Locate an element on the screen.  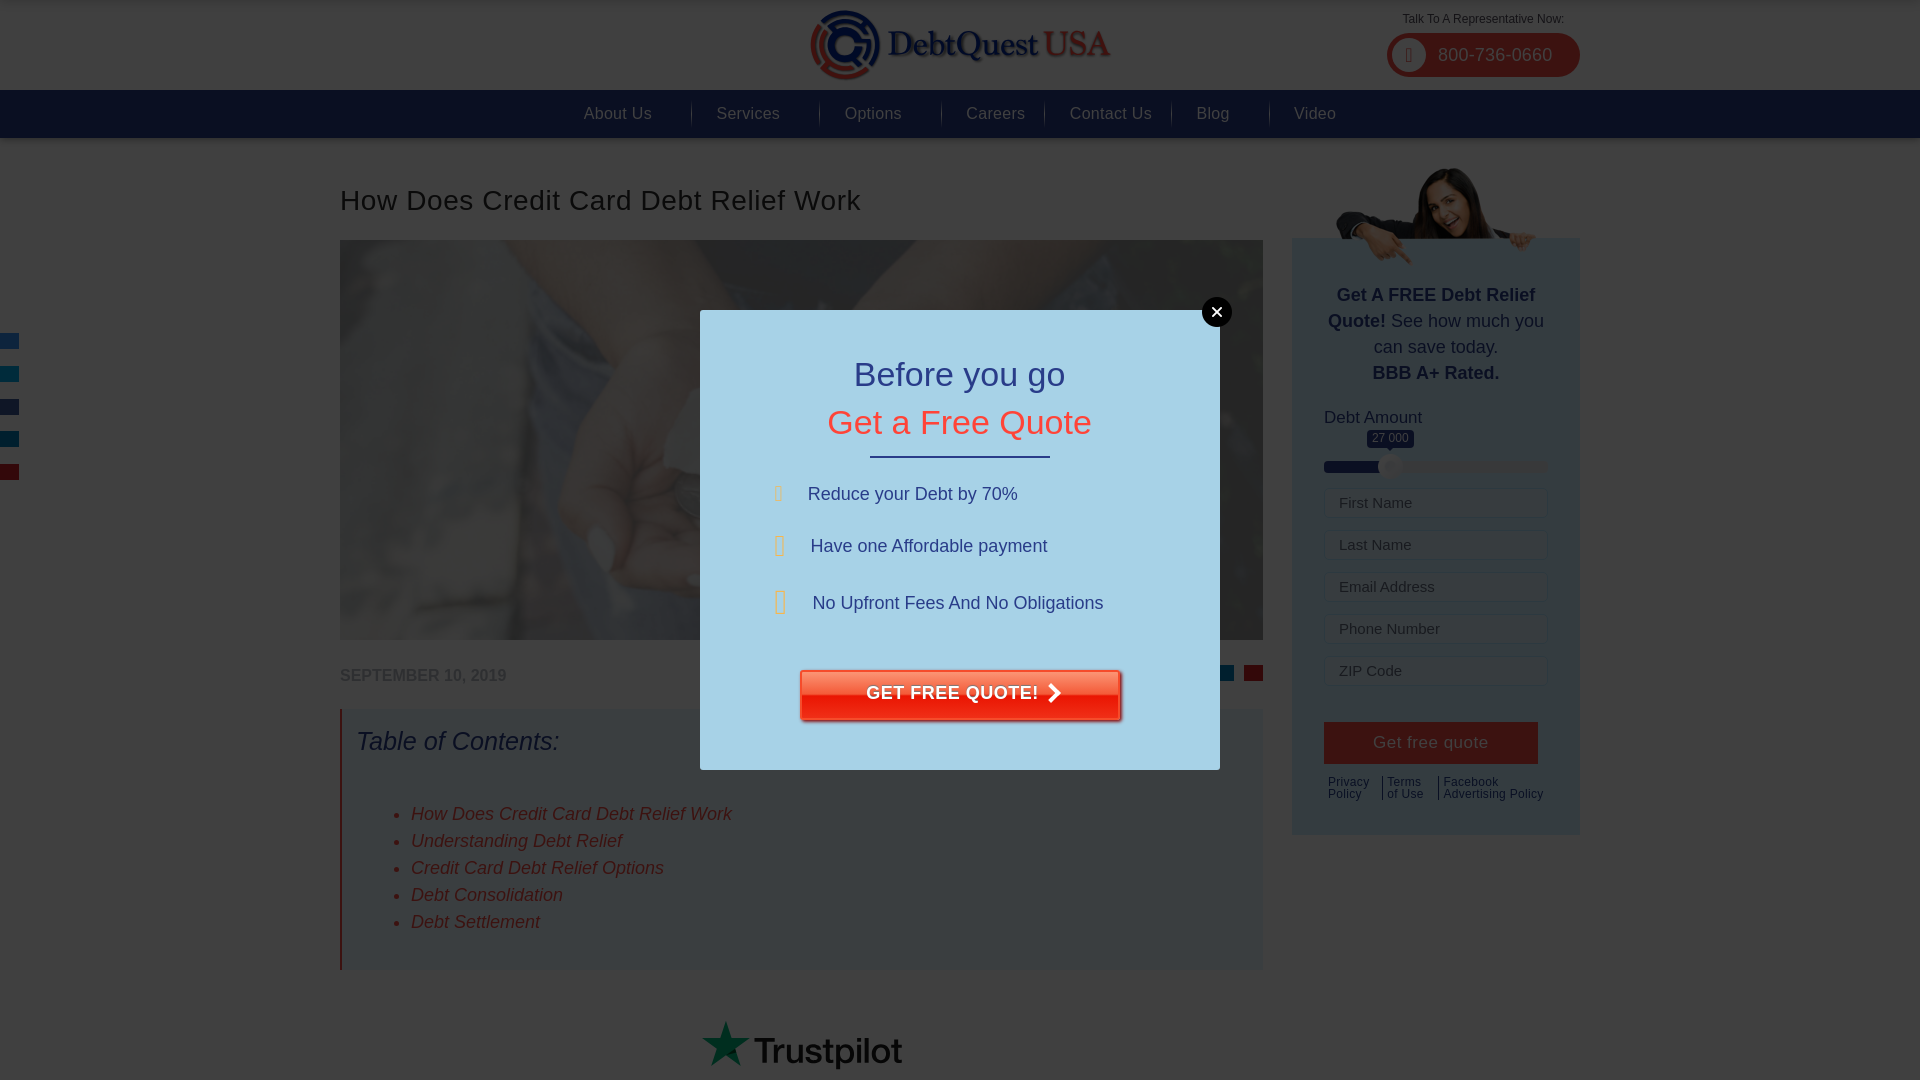
Careers is located at coordinates (995, 114).